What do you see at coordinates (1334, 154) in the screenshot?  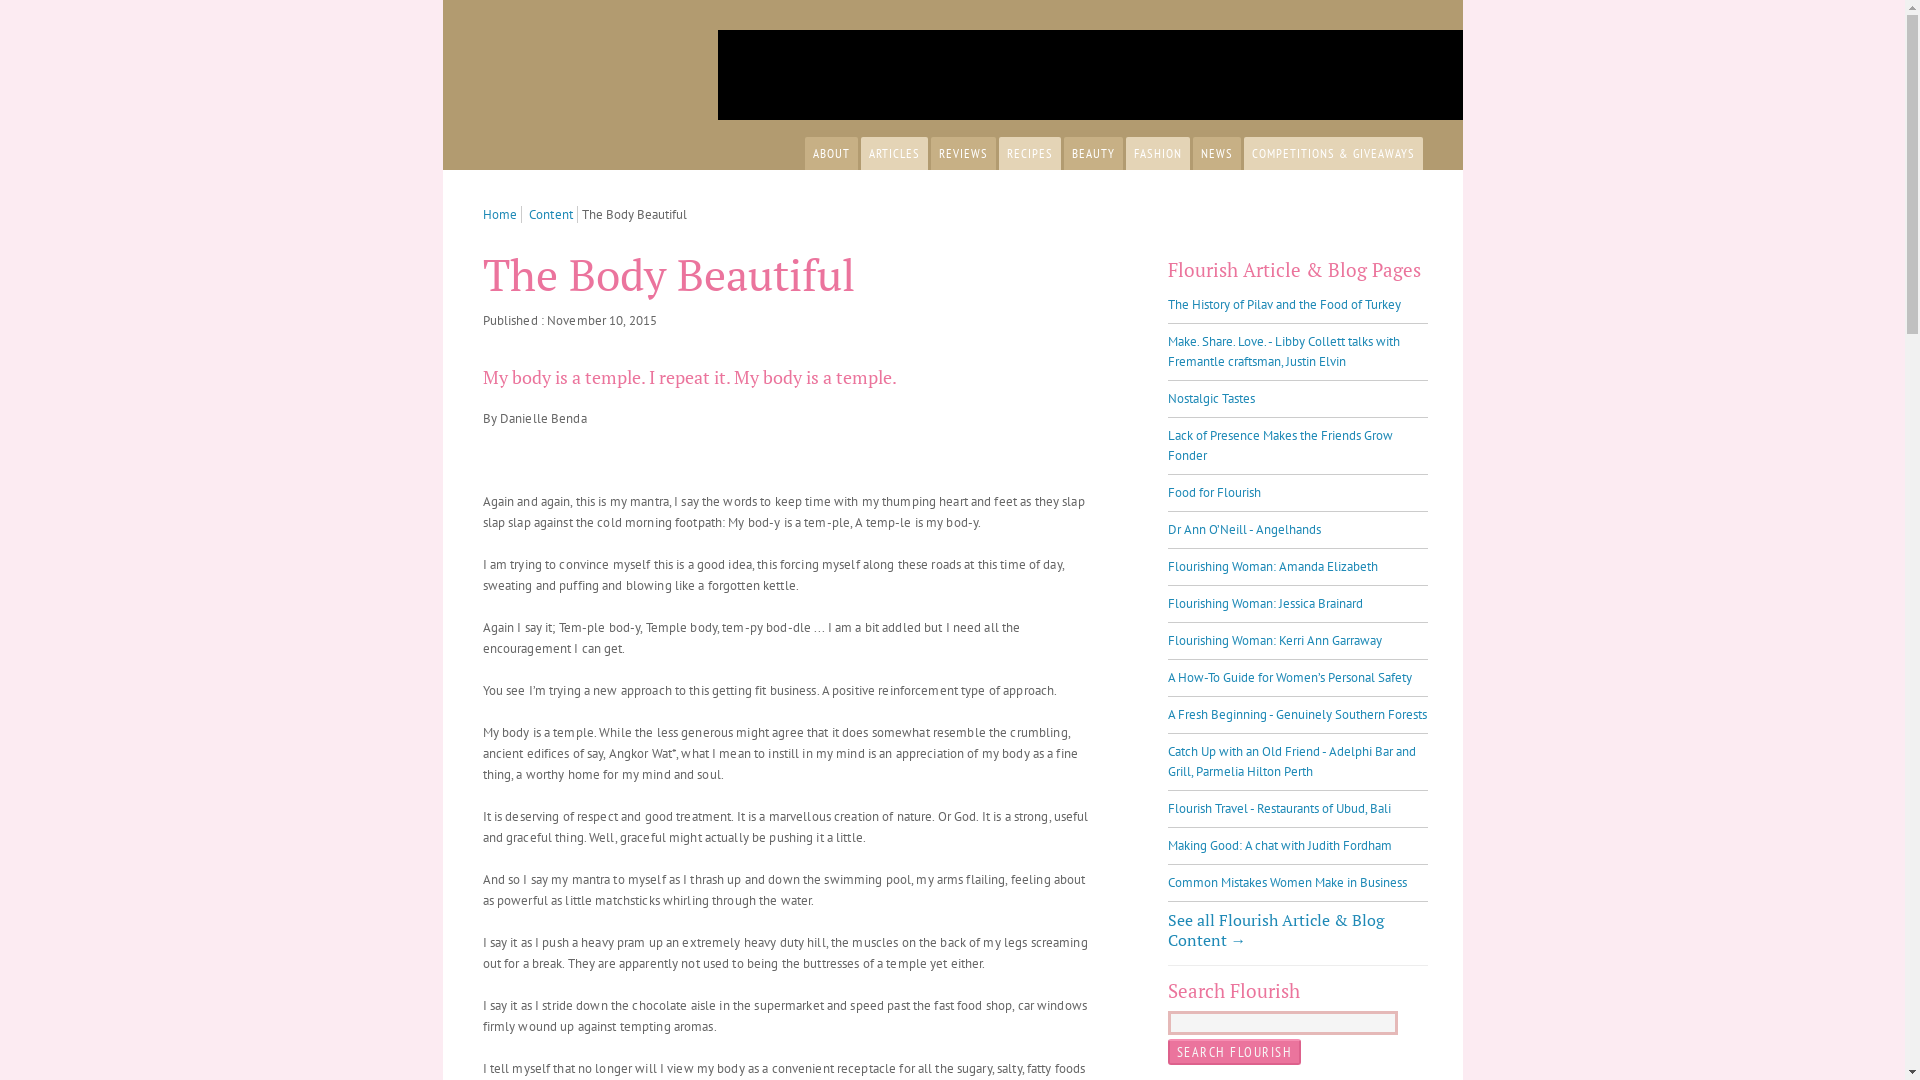 I see `COMPETITIONS & GIVEAWAYS` at bounding box center [1334, 154].